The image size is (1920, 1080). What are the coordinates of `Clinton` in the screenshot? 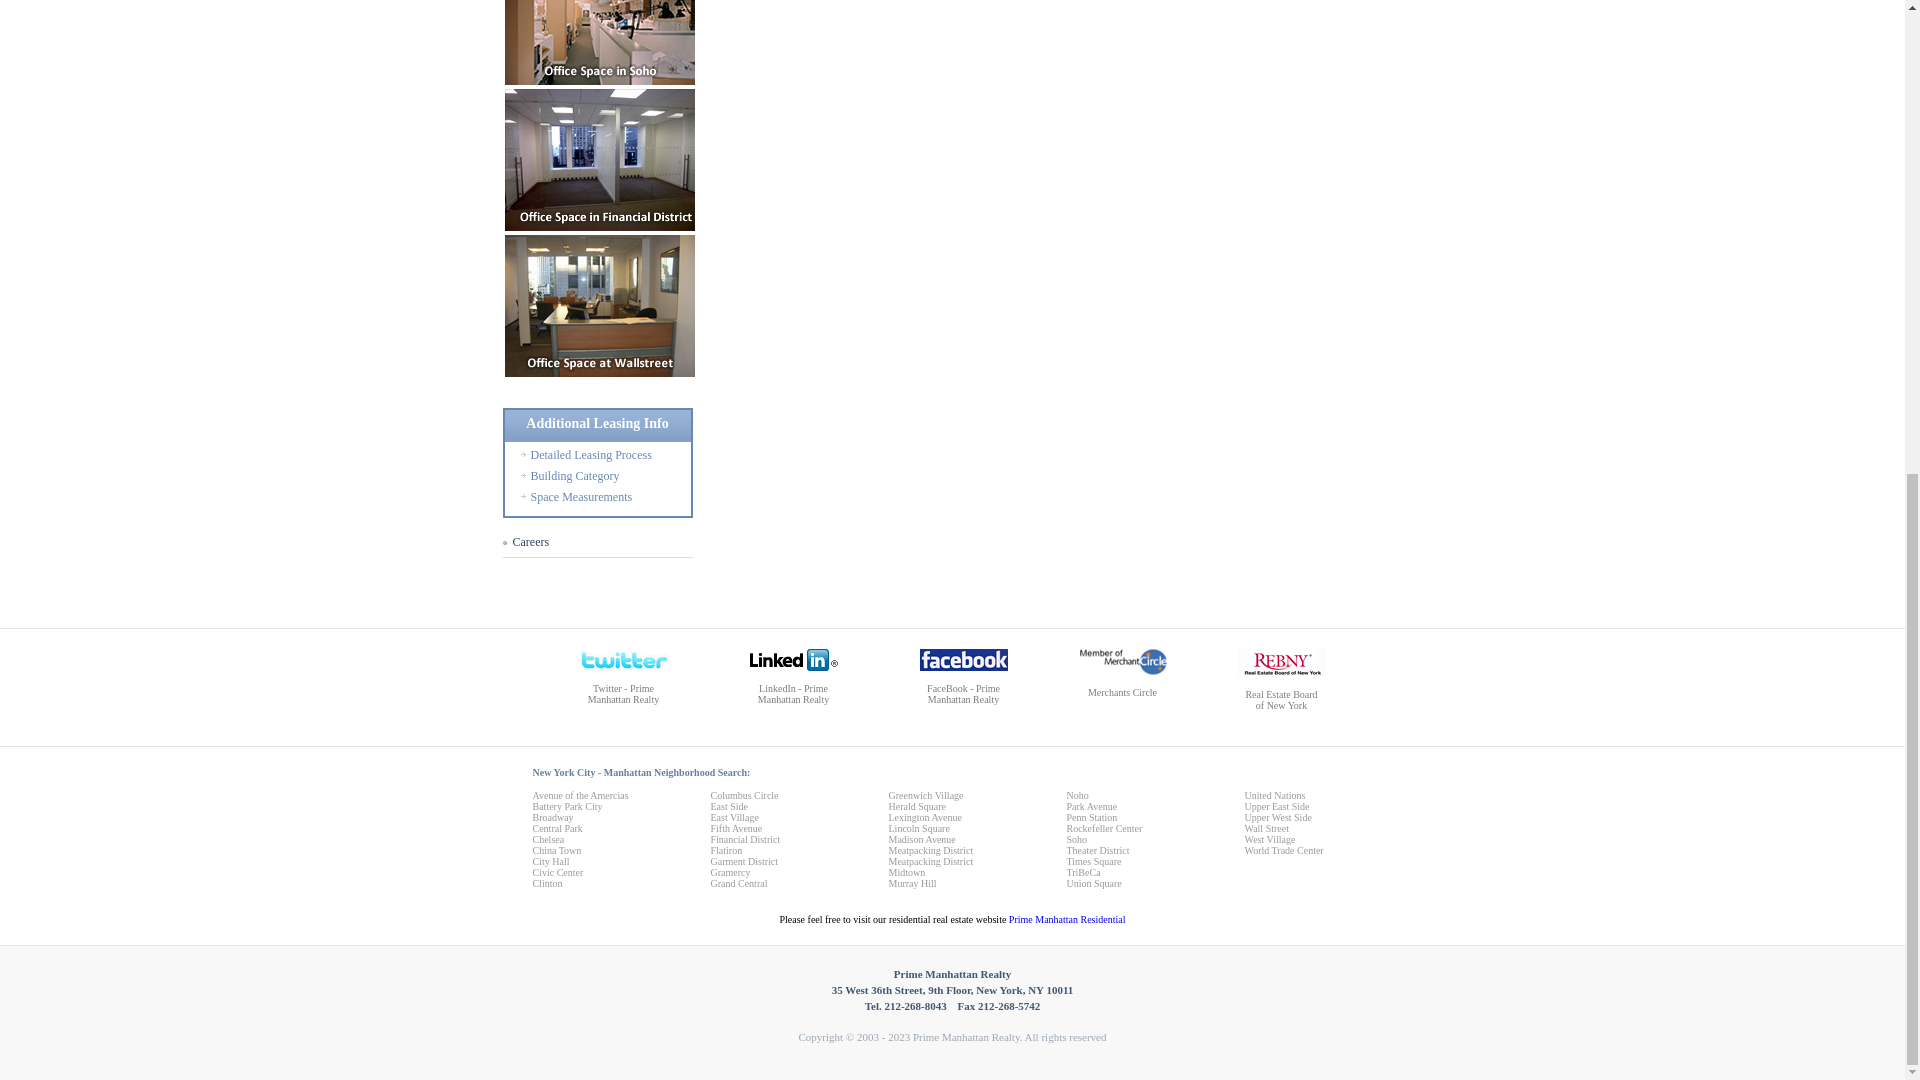 It's located at (546, 883).